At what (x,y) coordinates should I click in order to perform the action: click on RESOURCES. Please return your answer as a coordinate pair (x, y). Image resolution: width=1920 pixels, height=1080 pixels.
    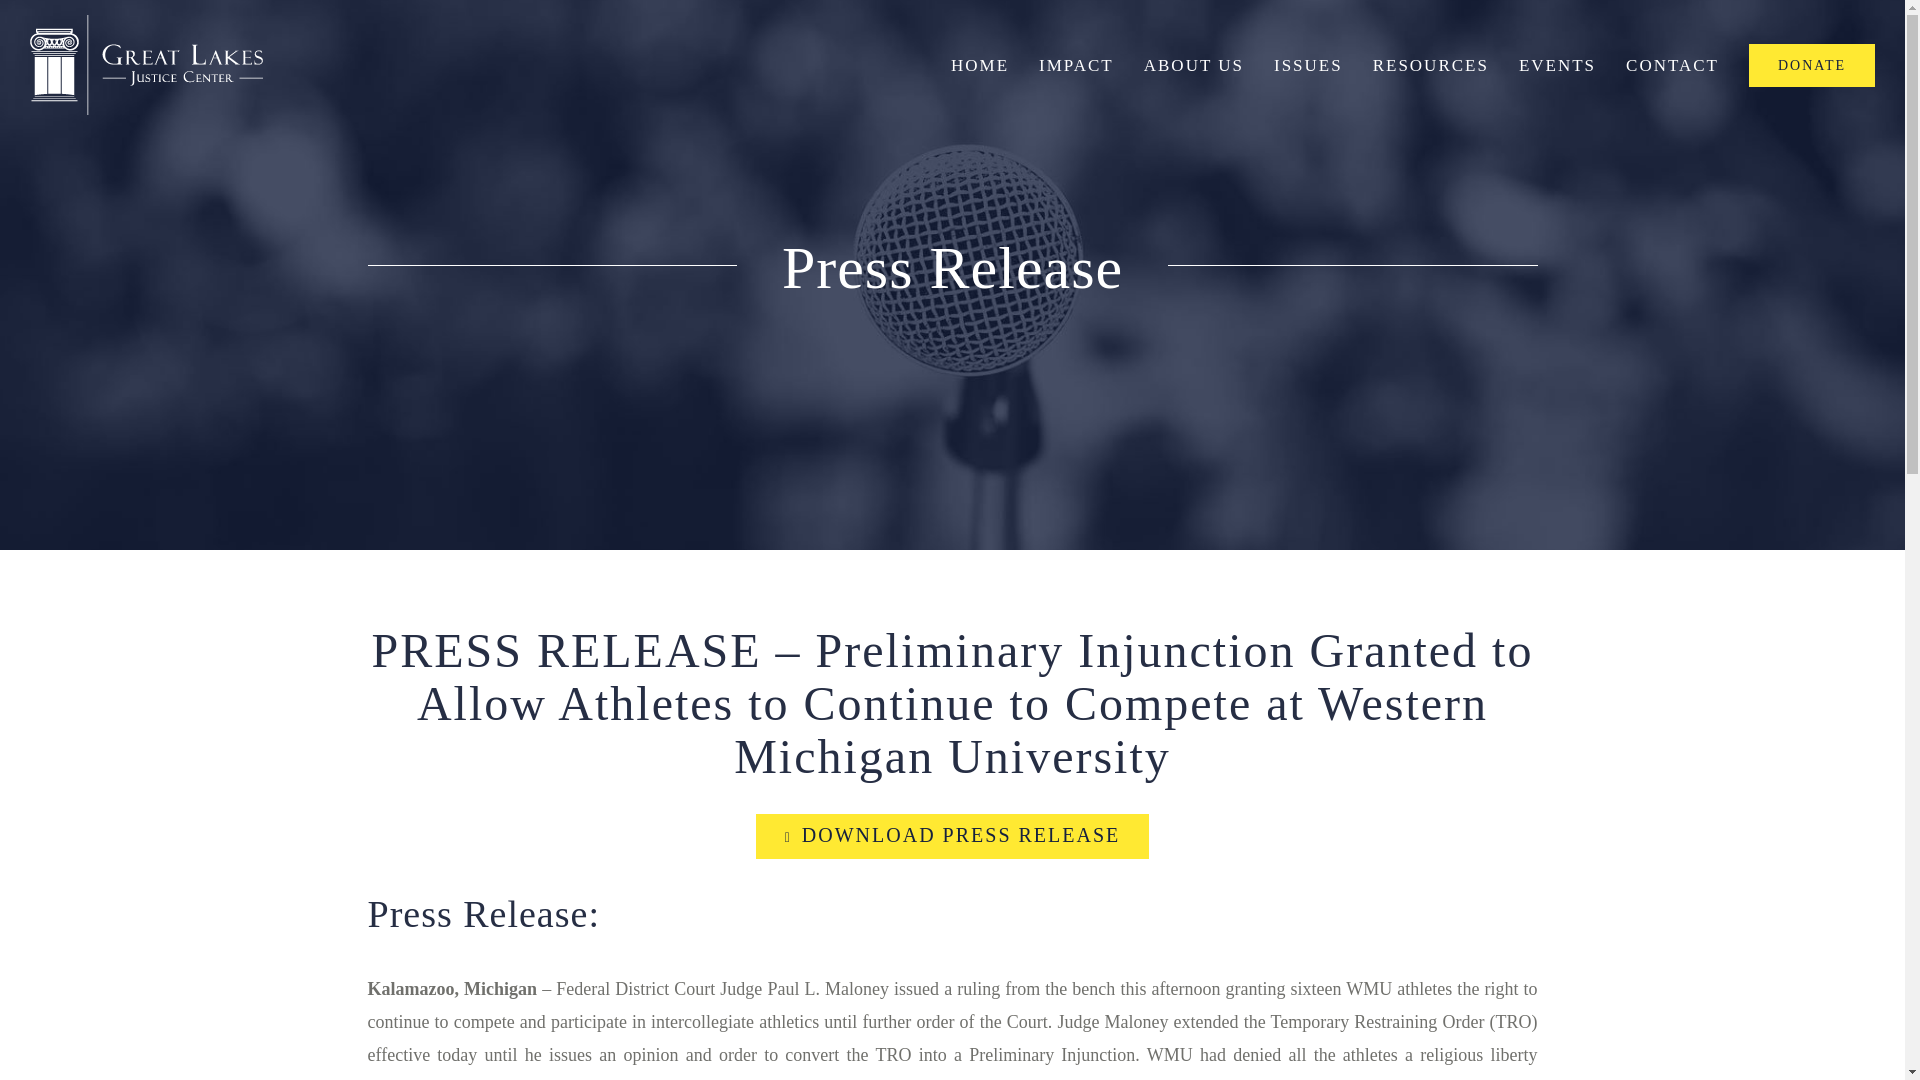
    Looking at the image, I should click on (1430, 64).